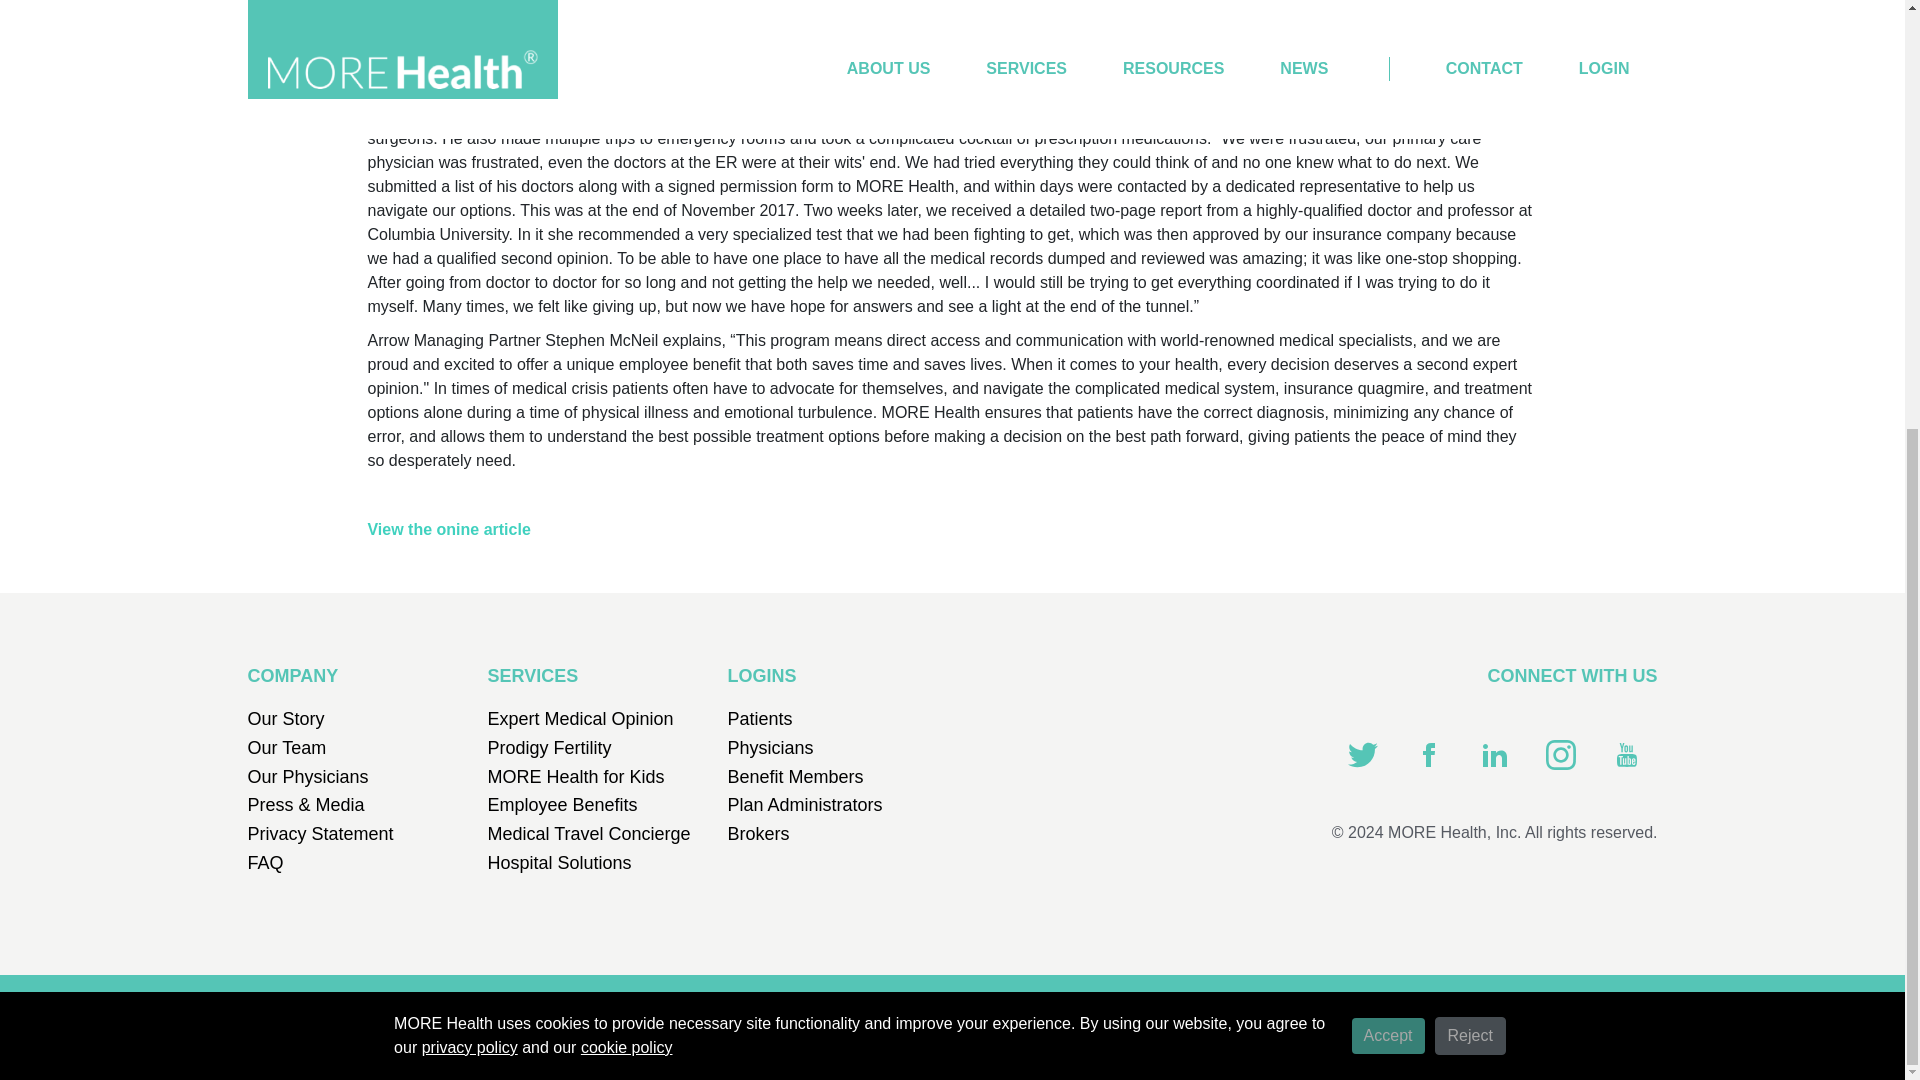 The height and width of the screenshot is (1080, 1920). Describe the element at coordinates (562, 804) in the screenshot. I see `Employee Benefits` at that location.